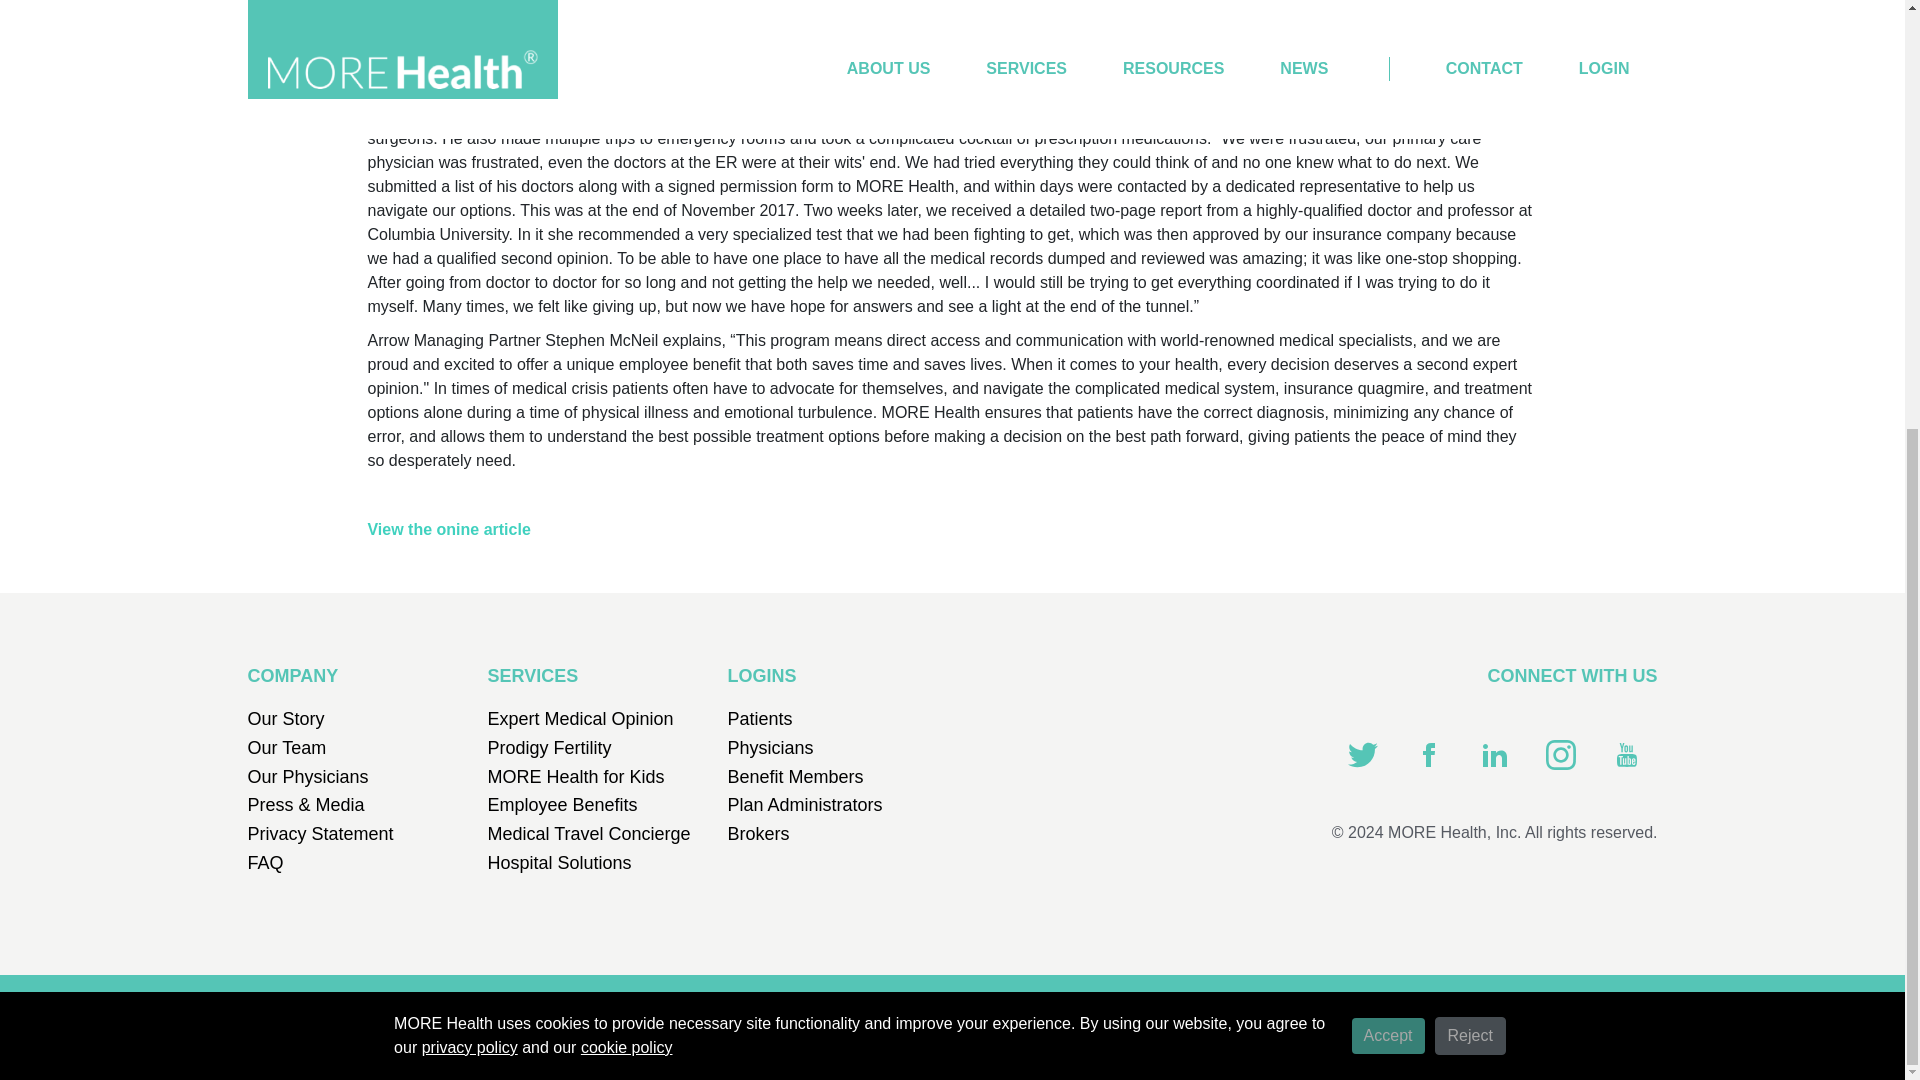 The height and width of the screenshot is (1080, 1920). Describe the element at coordinates (562, 804) in the screenshot. I see `Employee Benefits` at that location.